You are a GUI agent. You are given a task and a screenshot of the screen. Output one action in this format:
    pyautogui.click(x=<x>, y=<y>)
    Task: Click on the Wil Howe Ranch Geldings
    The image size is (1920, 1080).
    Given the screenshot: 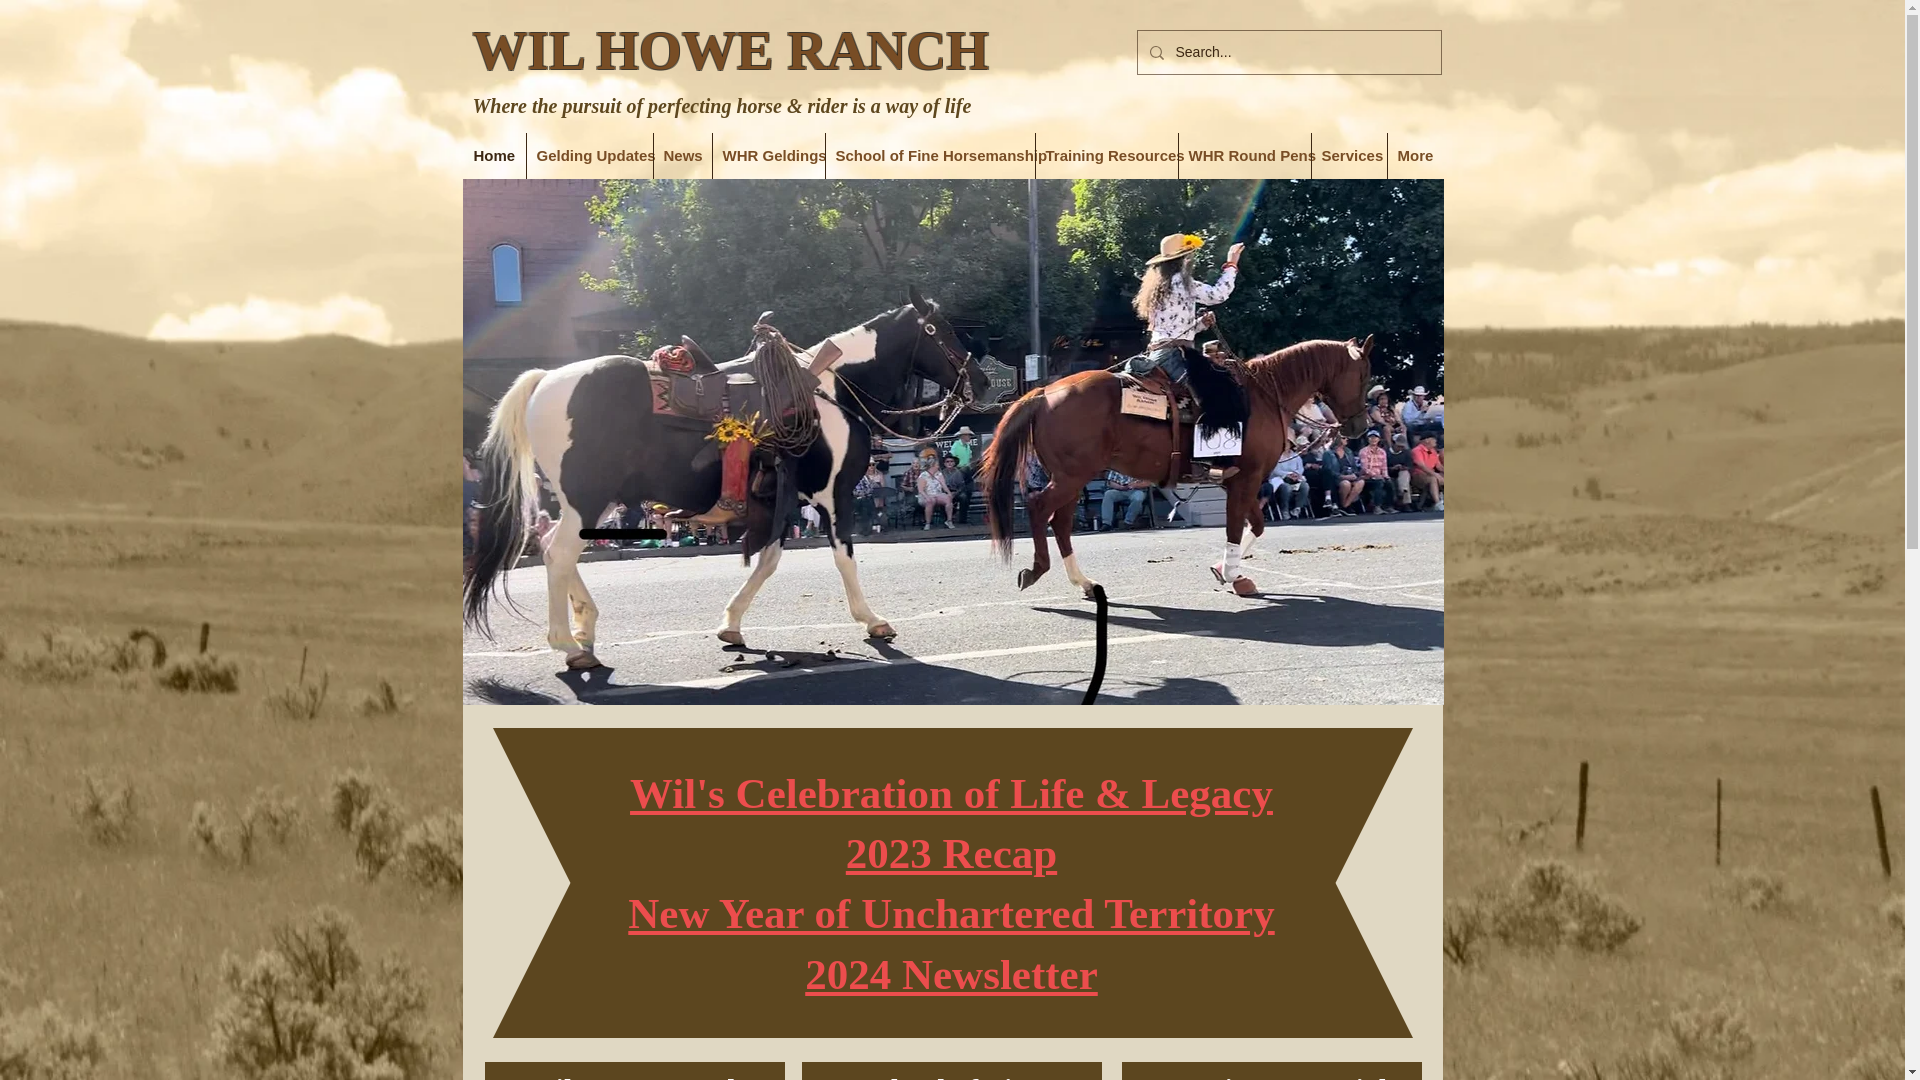 What is the action you would take?
    pyautogui.click(x=635, y=1076)
    